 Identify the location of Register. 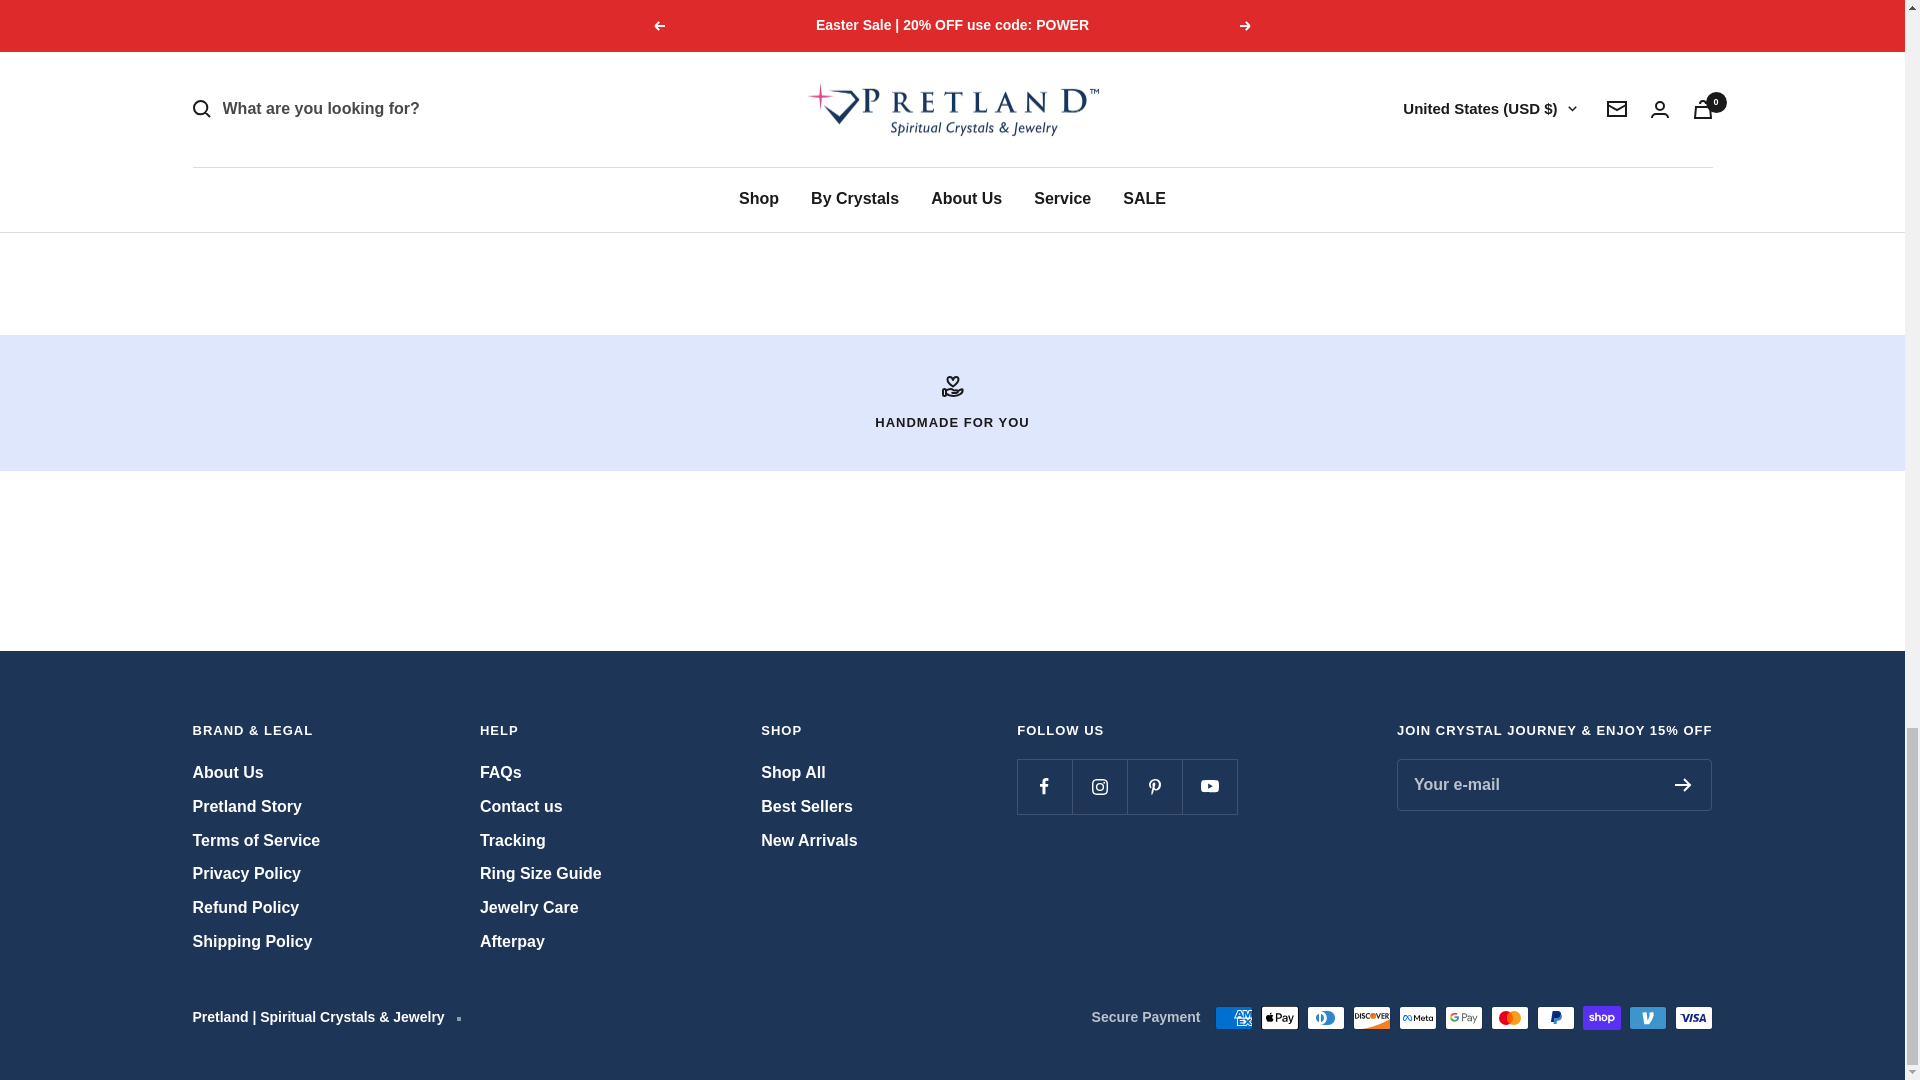
(1682, 784).